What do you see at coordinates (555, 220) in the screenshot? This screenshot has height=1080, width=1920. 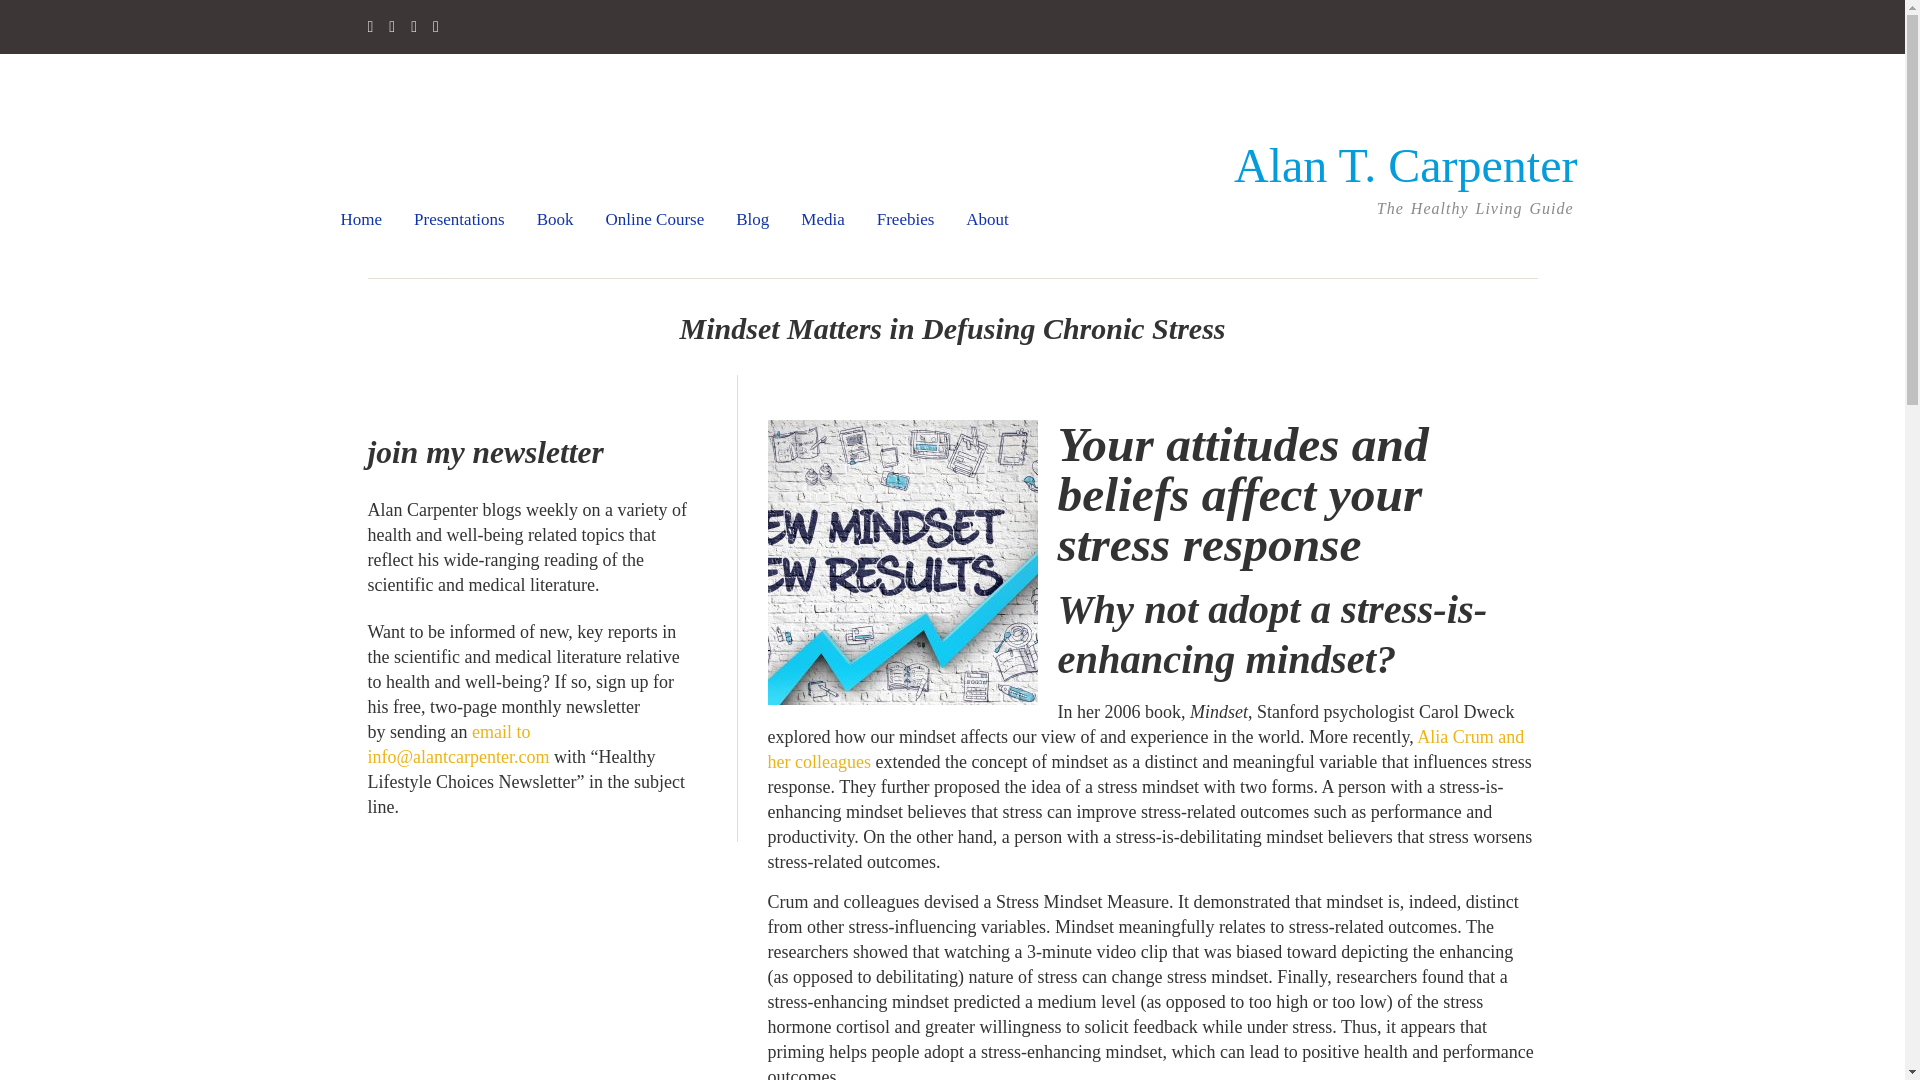 I see `Book` at bounding box center [555, 220].